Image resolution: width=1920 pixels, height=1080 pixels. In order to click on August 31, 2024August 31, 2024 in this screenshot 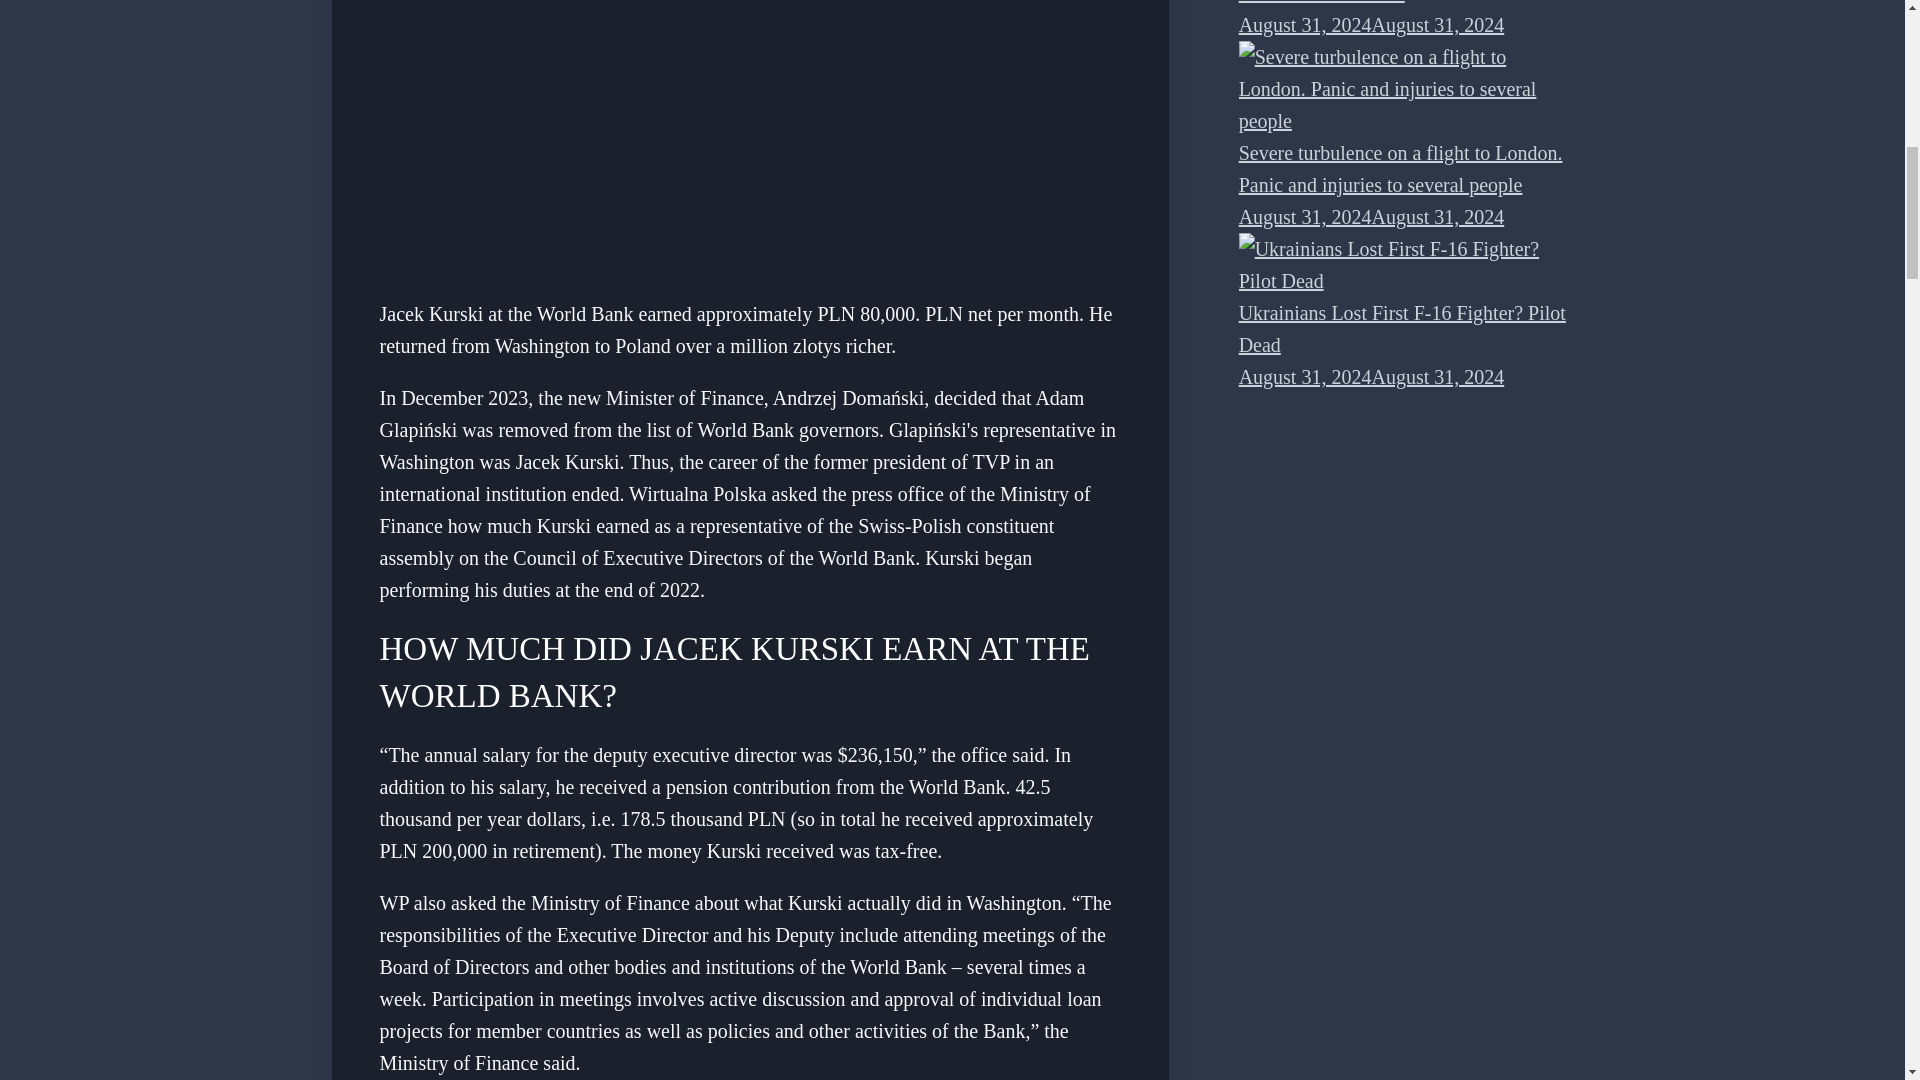, I will do `click(1372, 216)`.